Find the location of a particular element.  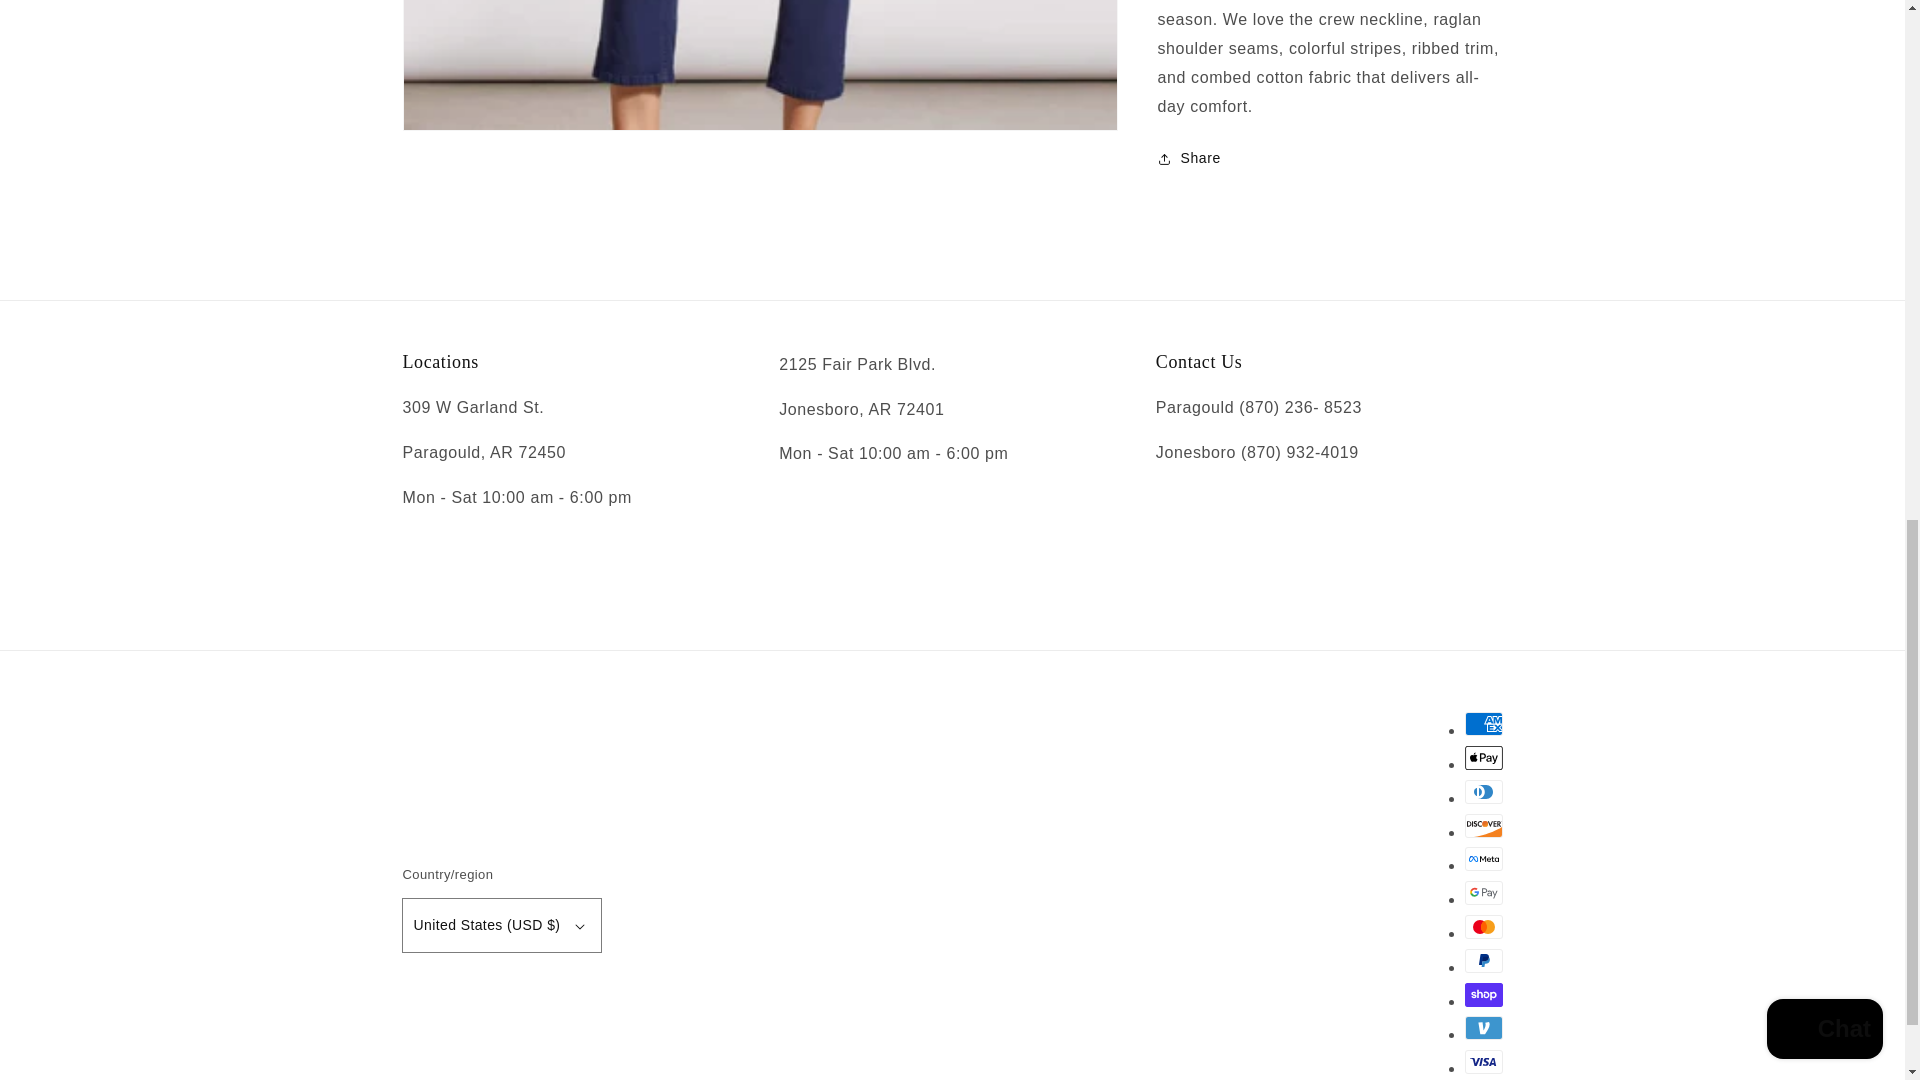

Discover is located at coordinates (1482, 826).